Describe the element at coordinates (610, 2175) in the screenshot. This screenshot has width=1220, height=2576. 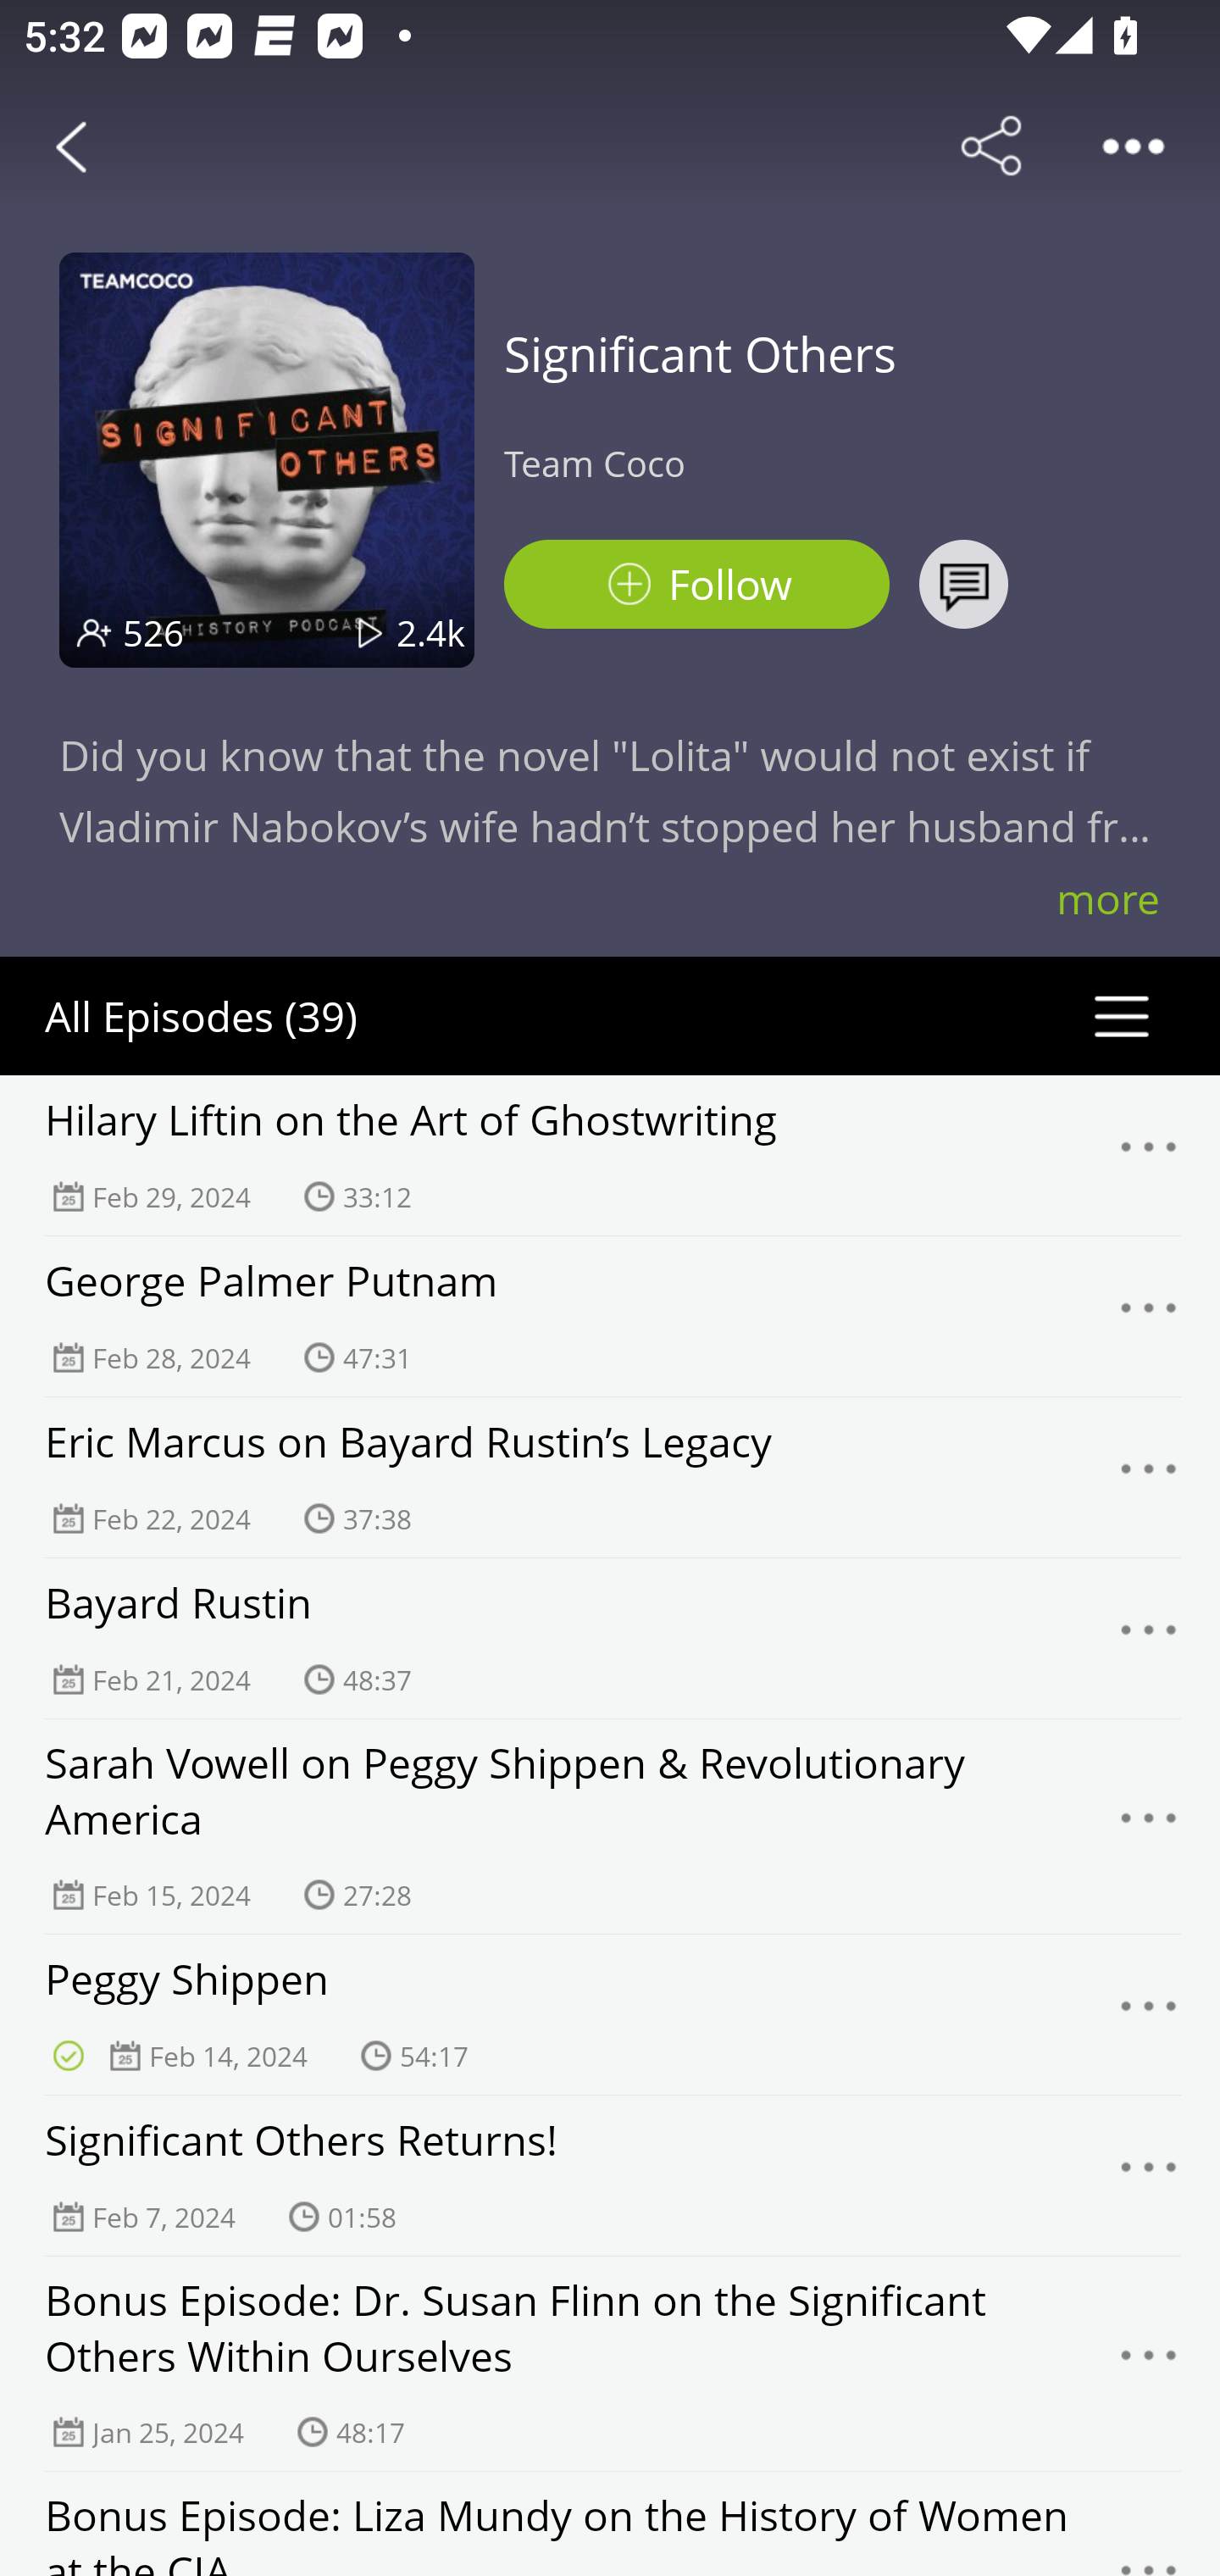
I see `Significant Others Returns! Feb 7, 2024 01:58 Menu` at that location.